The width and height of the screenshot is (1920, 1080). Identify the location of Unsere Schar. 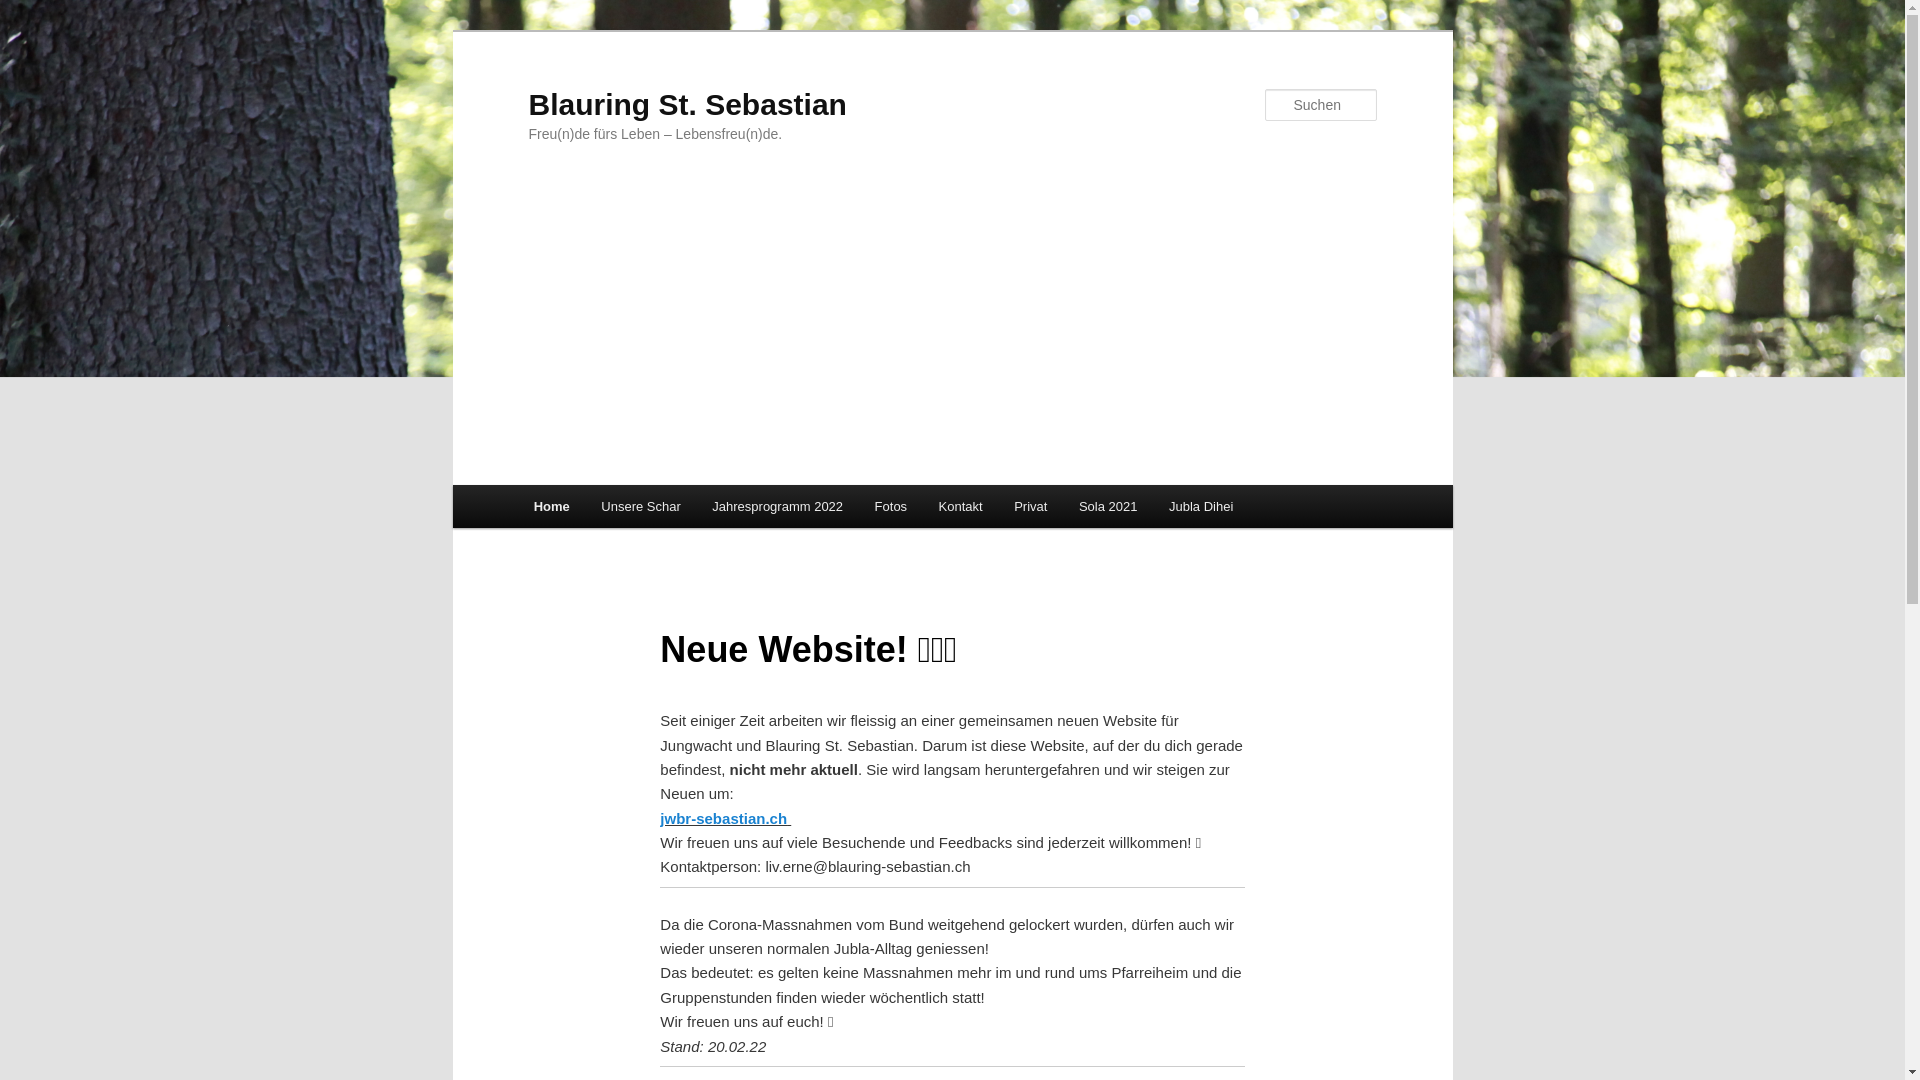
(642, 506).